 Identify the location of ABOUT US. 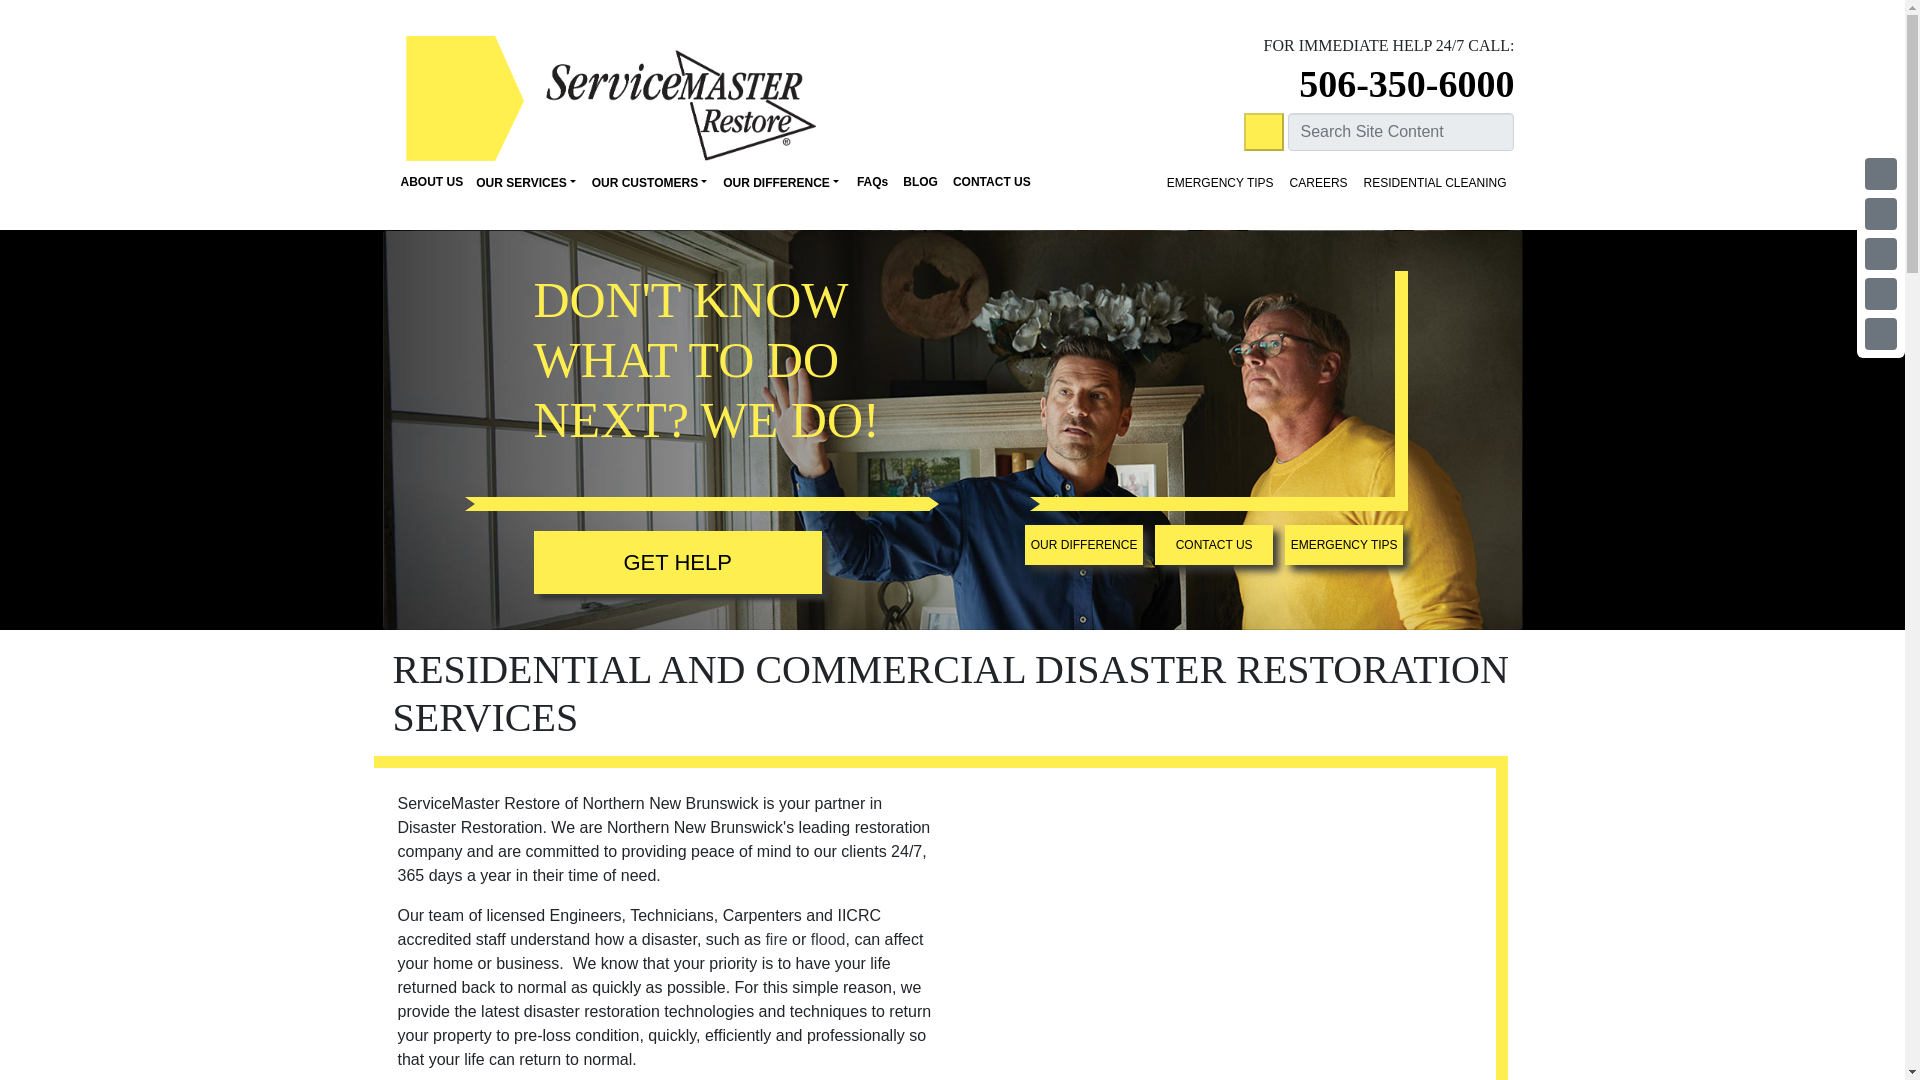
(428, 182).